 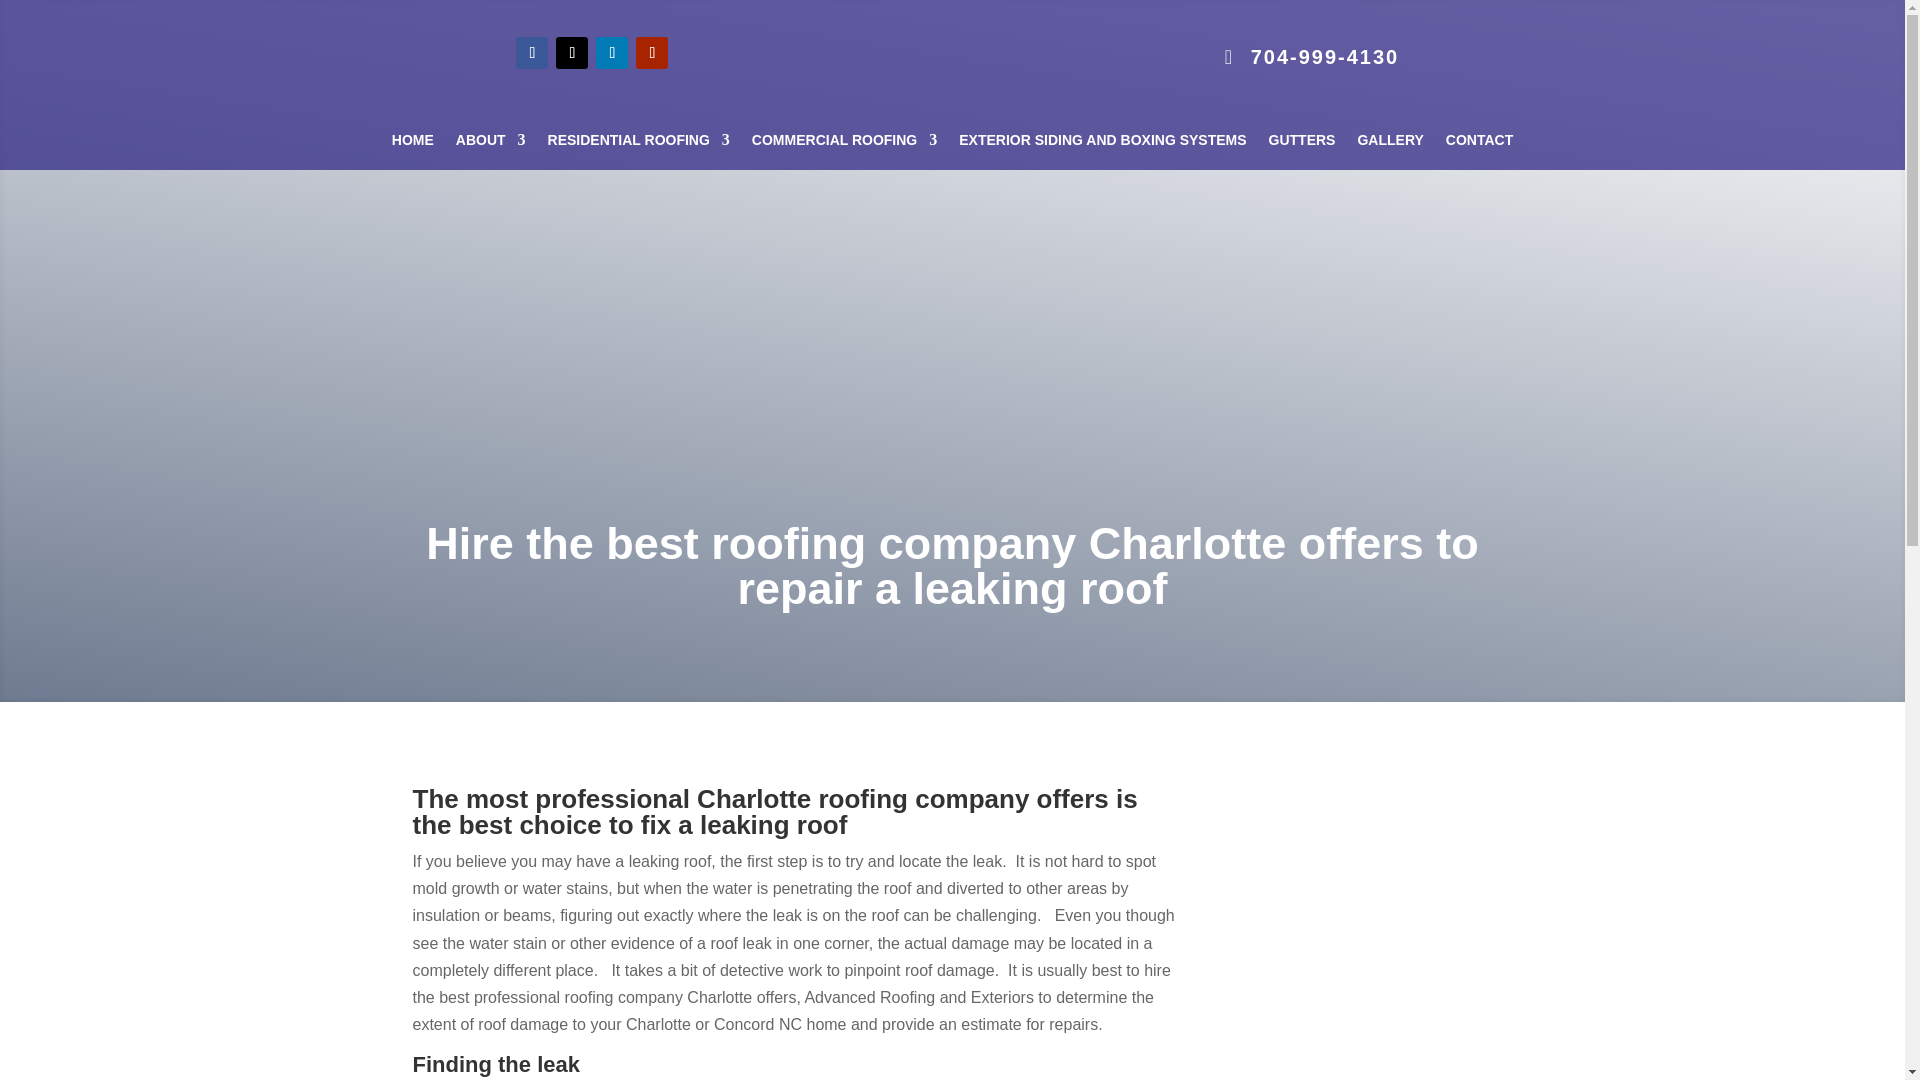 What do you see at coordinates (1342, 898) in the screenshot?
I see `Roofing company - Charlotte, NC` at bounding box center [1342, 898].